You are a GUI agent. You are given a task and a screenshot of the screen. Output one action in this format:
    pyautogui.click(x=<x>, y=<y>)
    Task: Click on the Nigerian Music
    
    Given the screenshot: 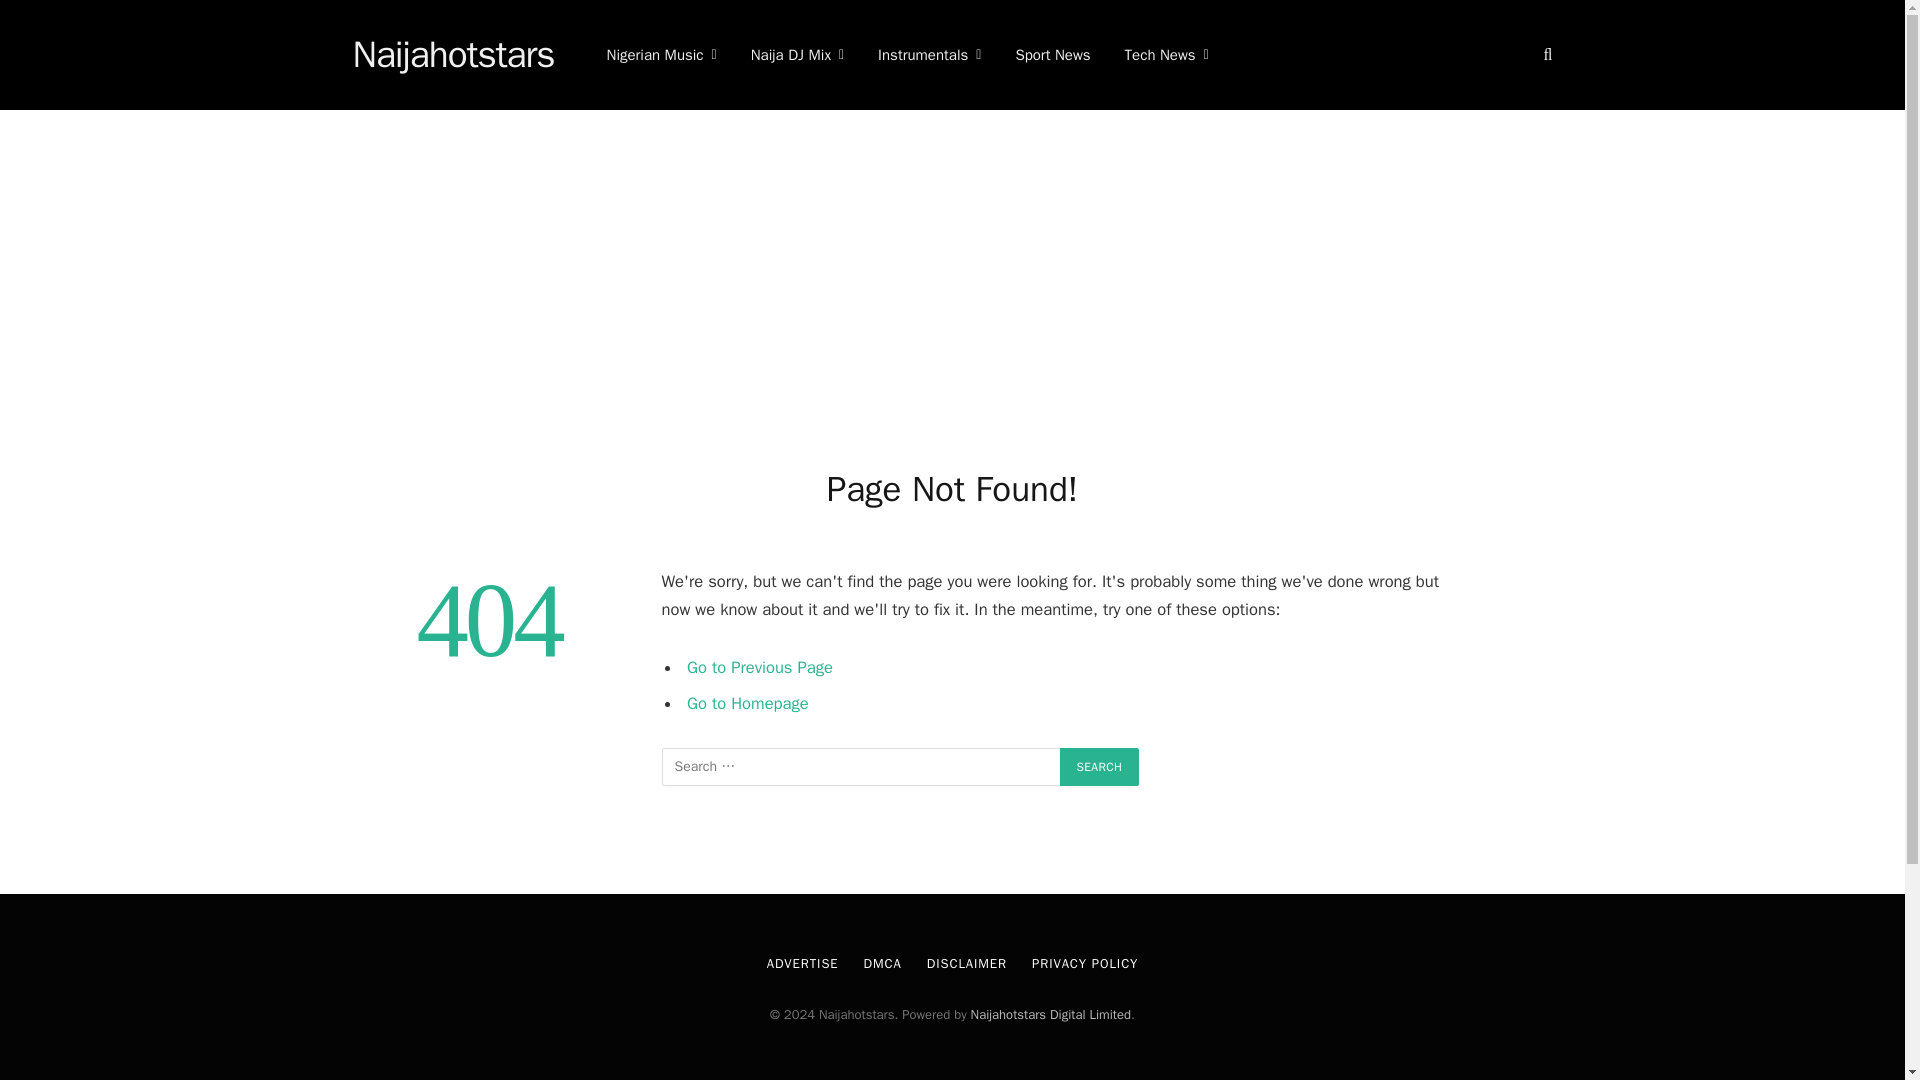 What is the action you would take?
    pyautogui.click(x=661, y=55)
    